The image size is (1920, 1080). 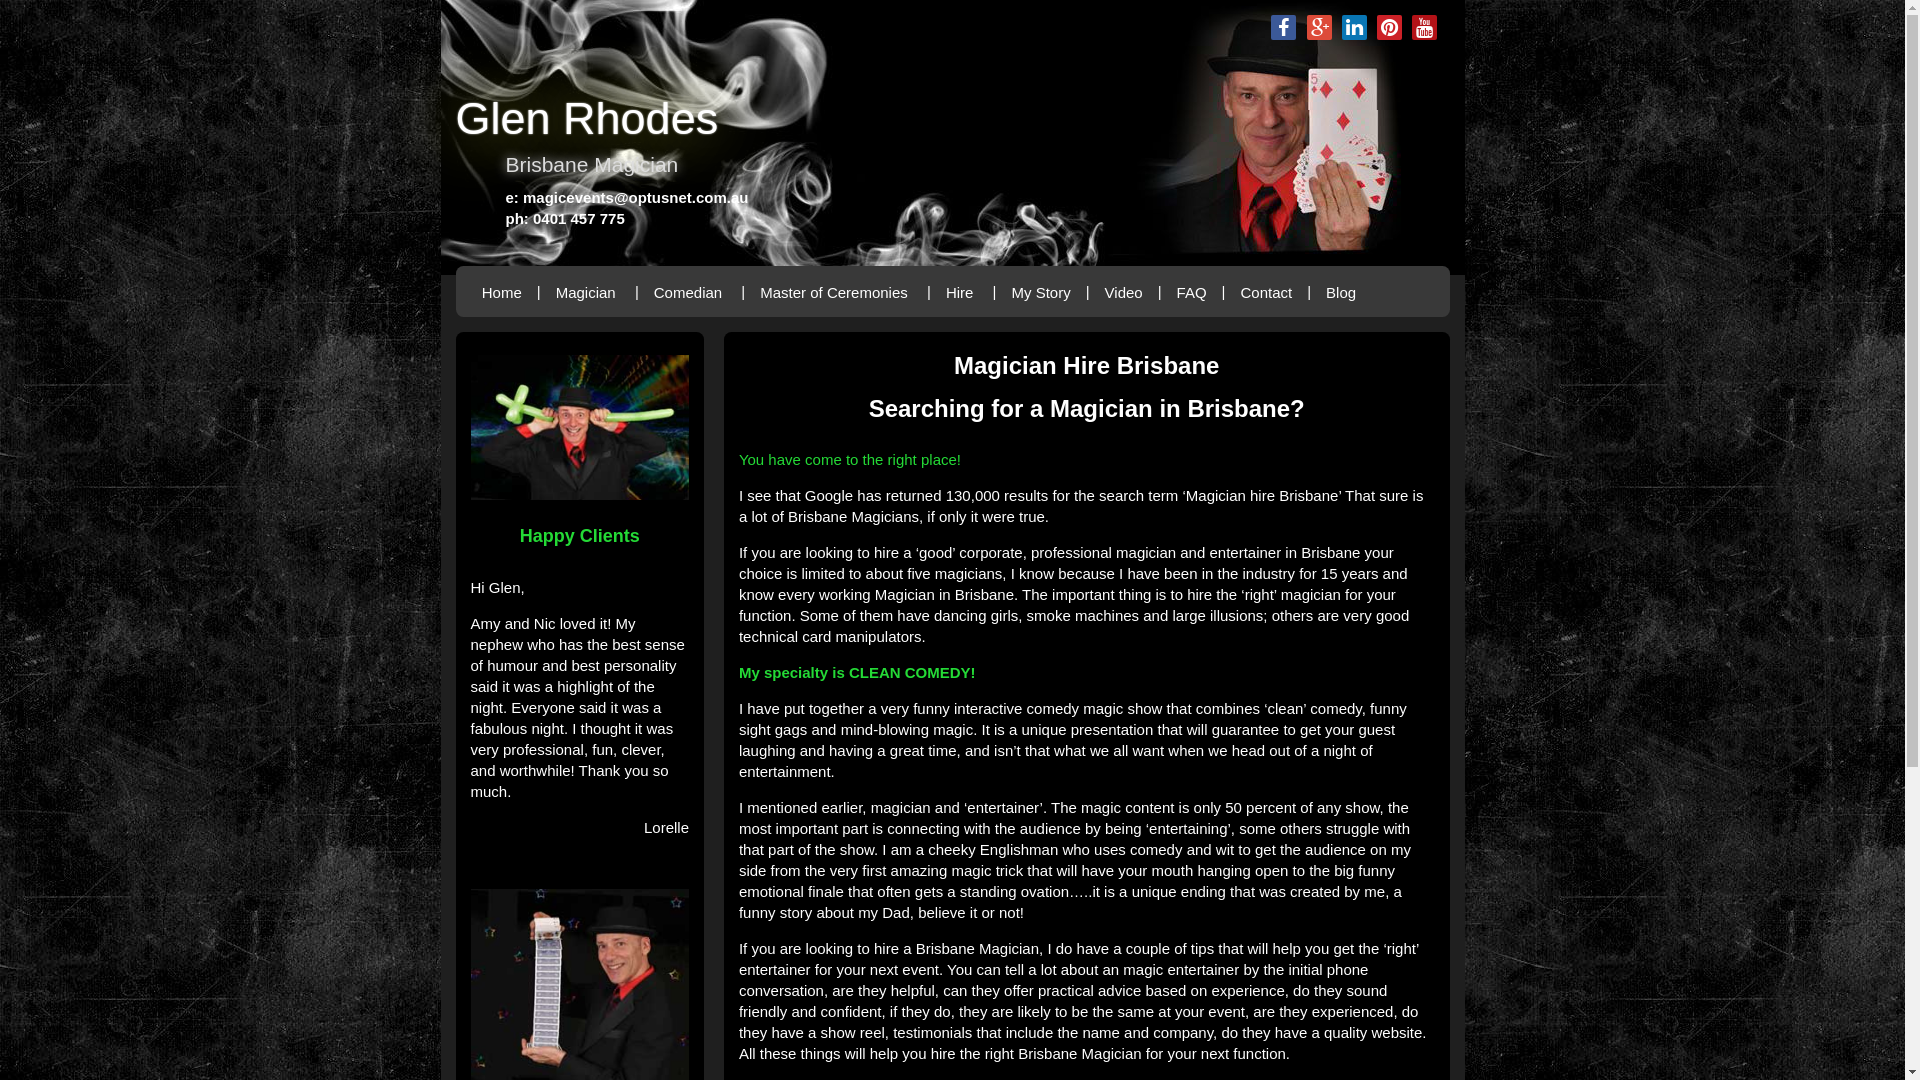 I want to click on Video, so click(x=1124, y=292).